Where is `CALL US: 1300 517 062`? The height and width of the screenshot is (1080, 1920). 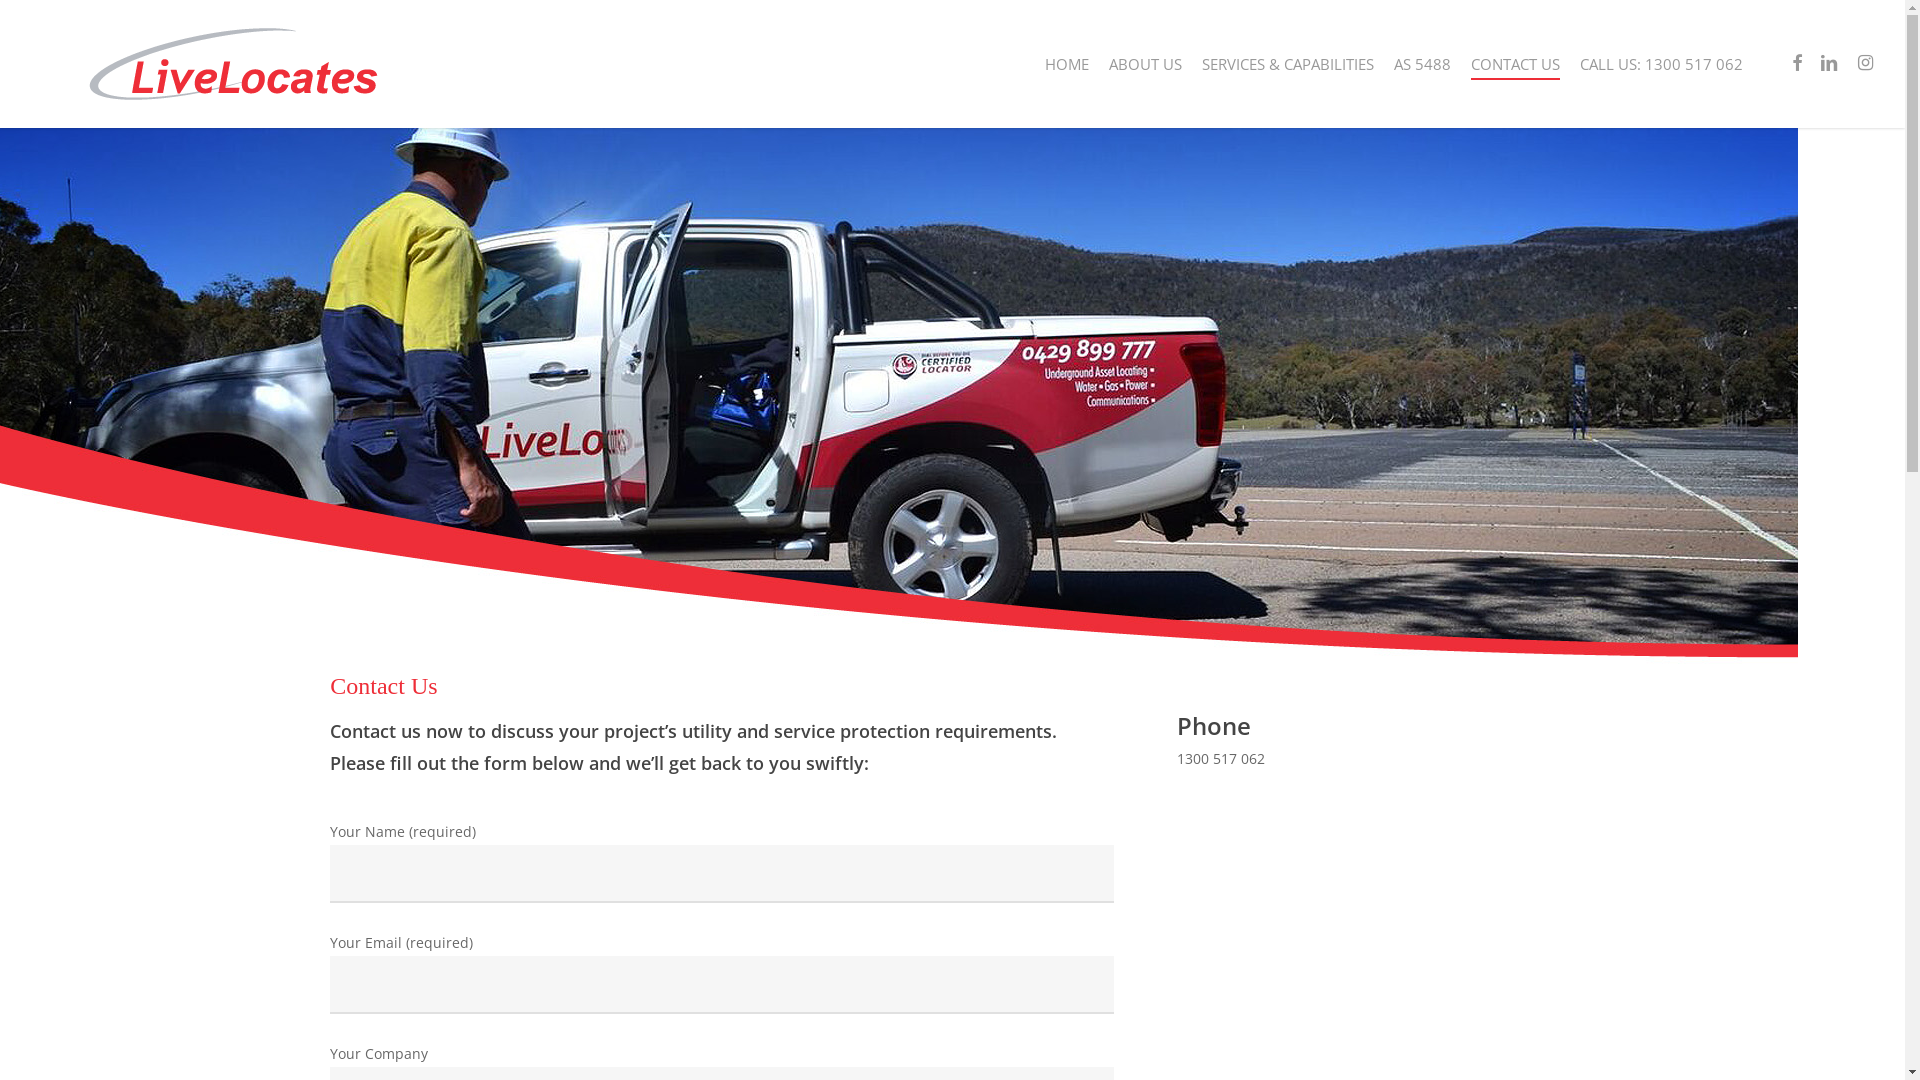
CALL US: 1300 517 062 is located at coordinates (1662, 64).